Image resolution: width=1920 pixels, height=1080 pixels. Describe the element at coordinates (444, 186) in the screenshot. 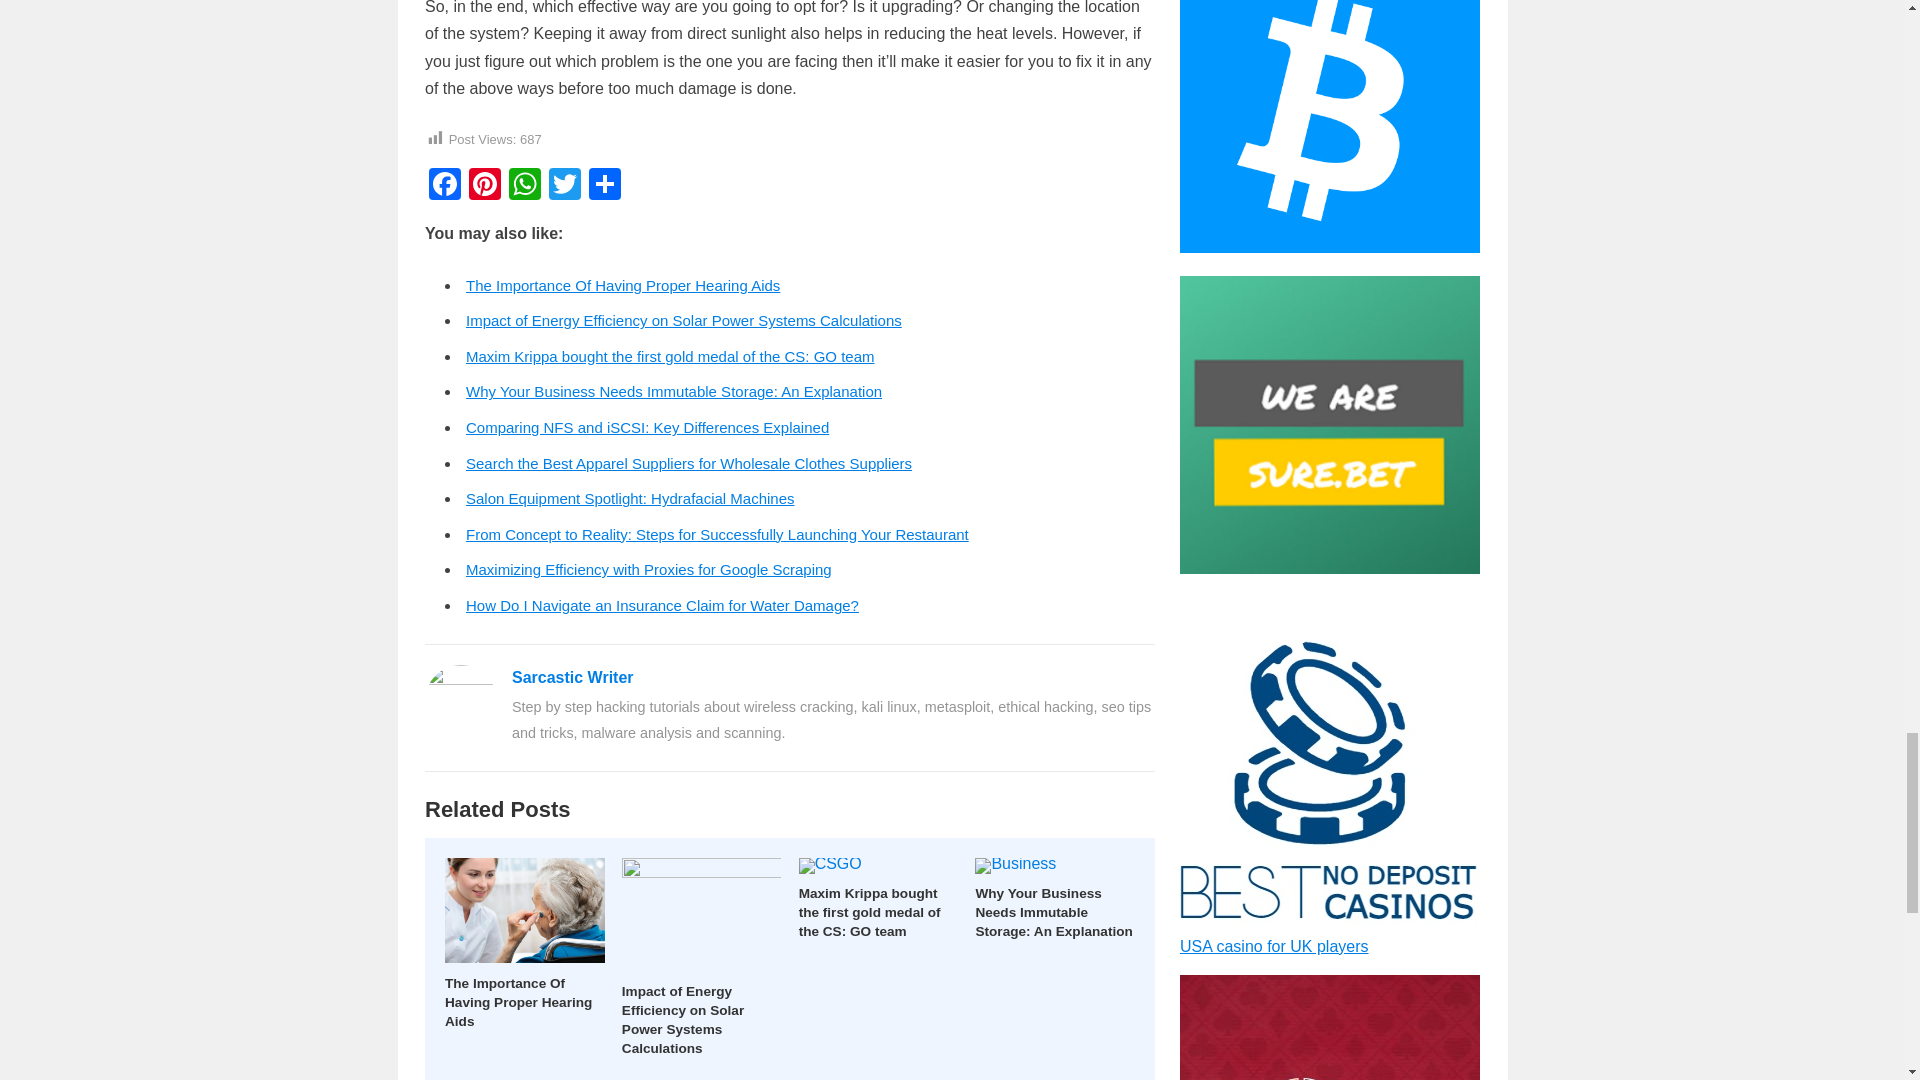

I see `Facebook` at that location.